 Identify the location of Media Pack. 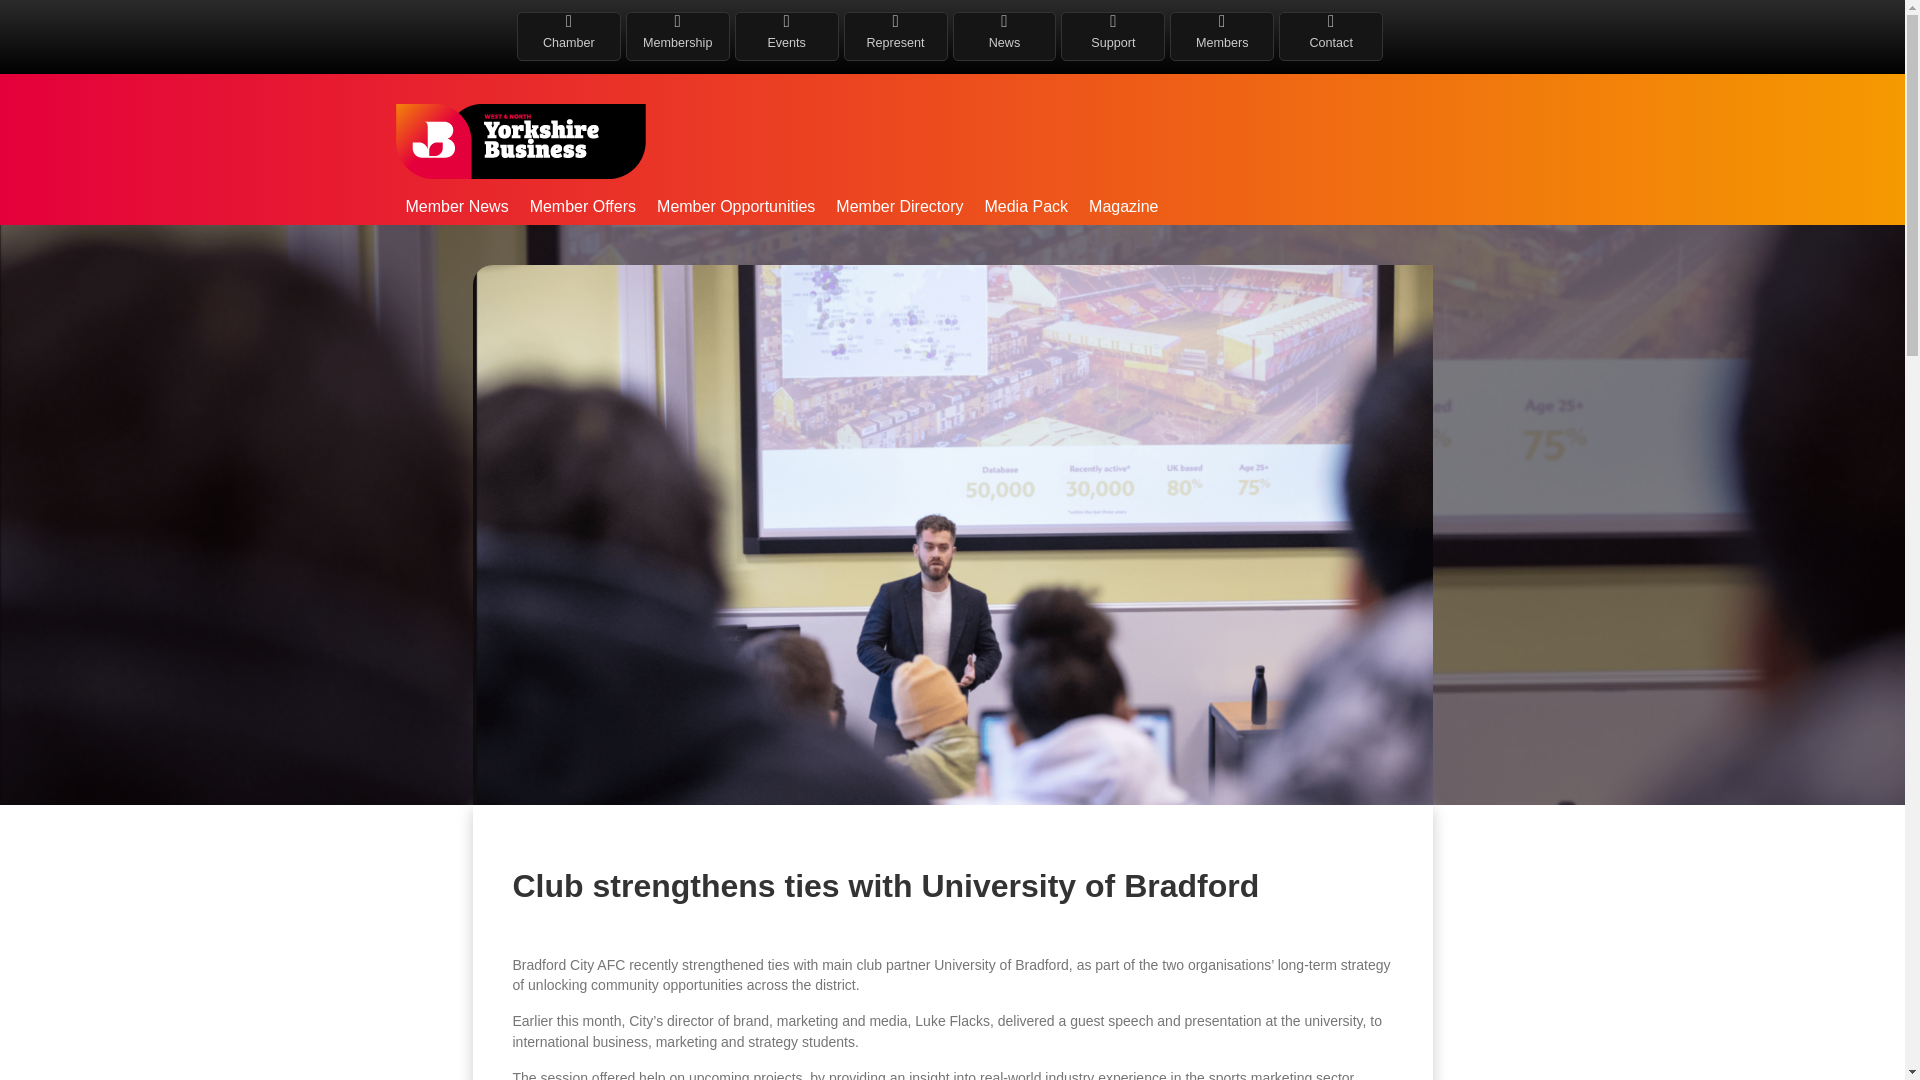
(1025, 206).